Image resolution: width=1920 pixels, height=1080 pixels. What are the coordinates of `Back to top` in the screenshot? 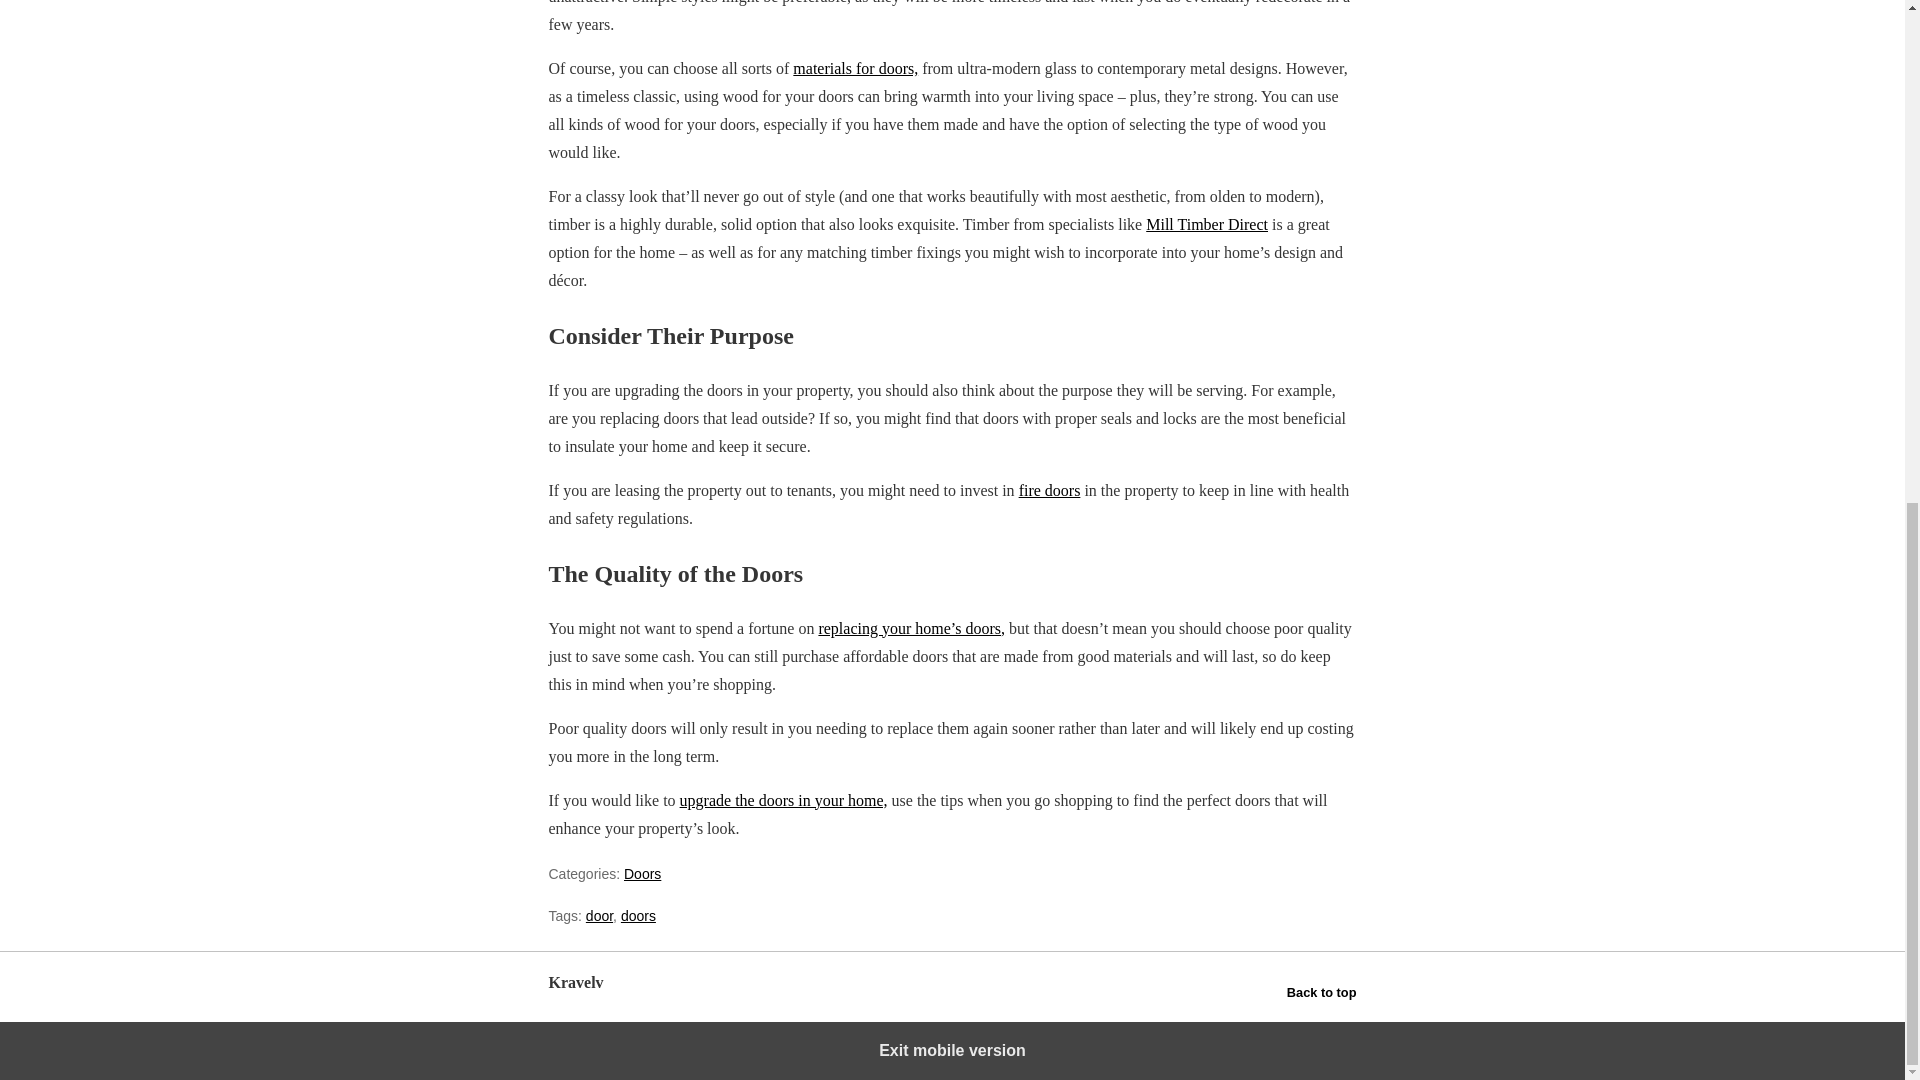 It's located at (1322, 992).